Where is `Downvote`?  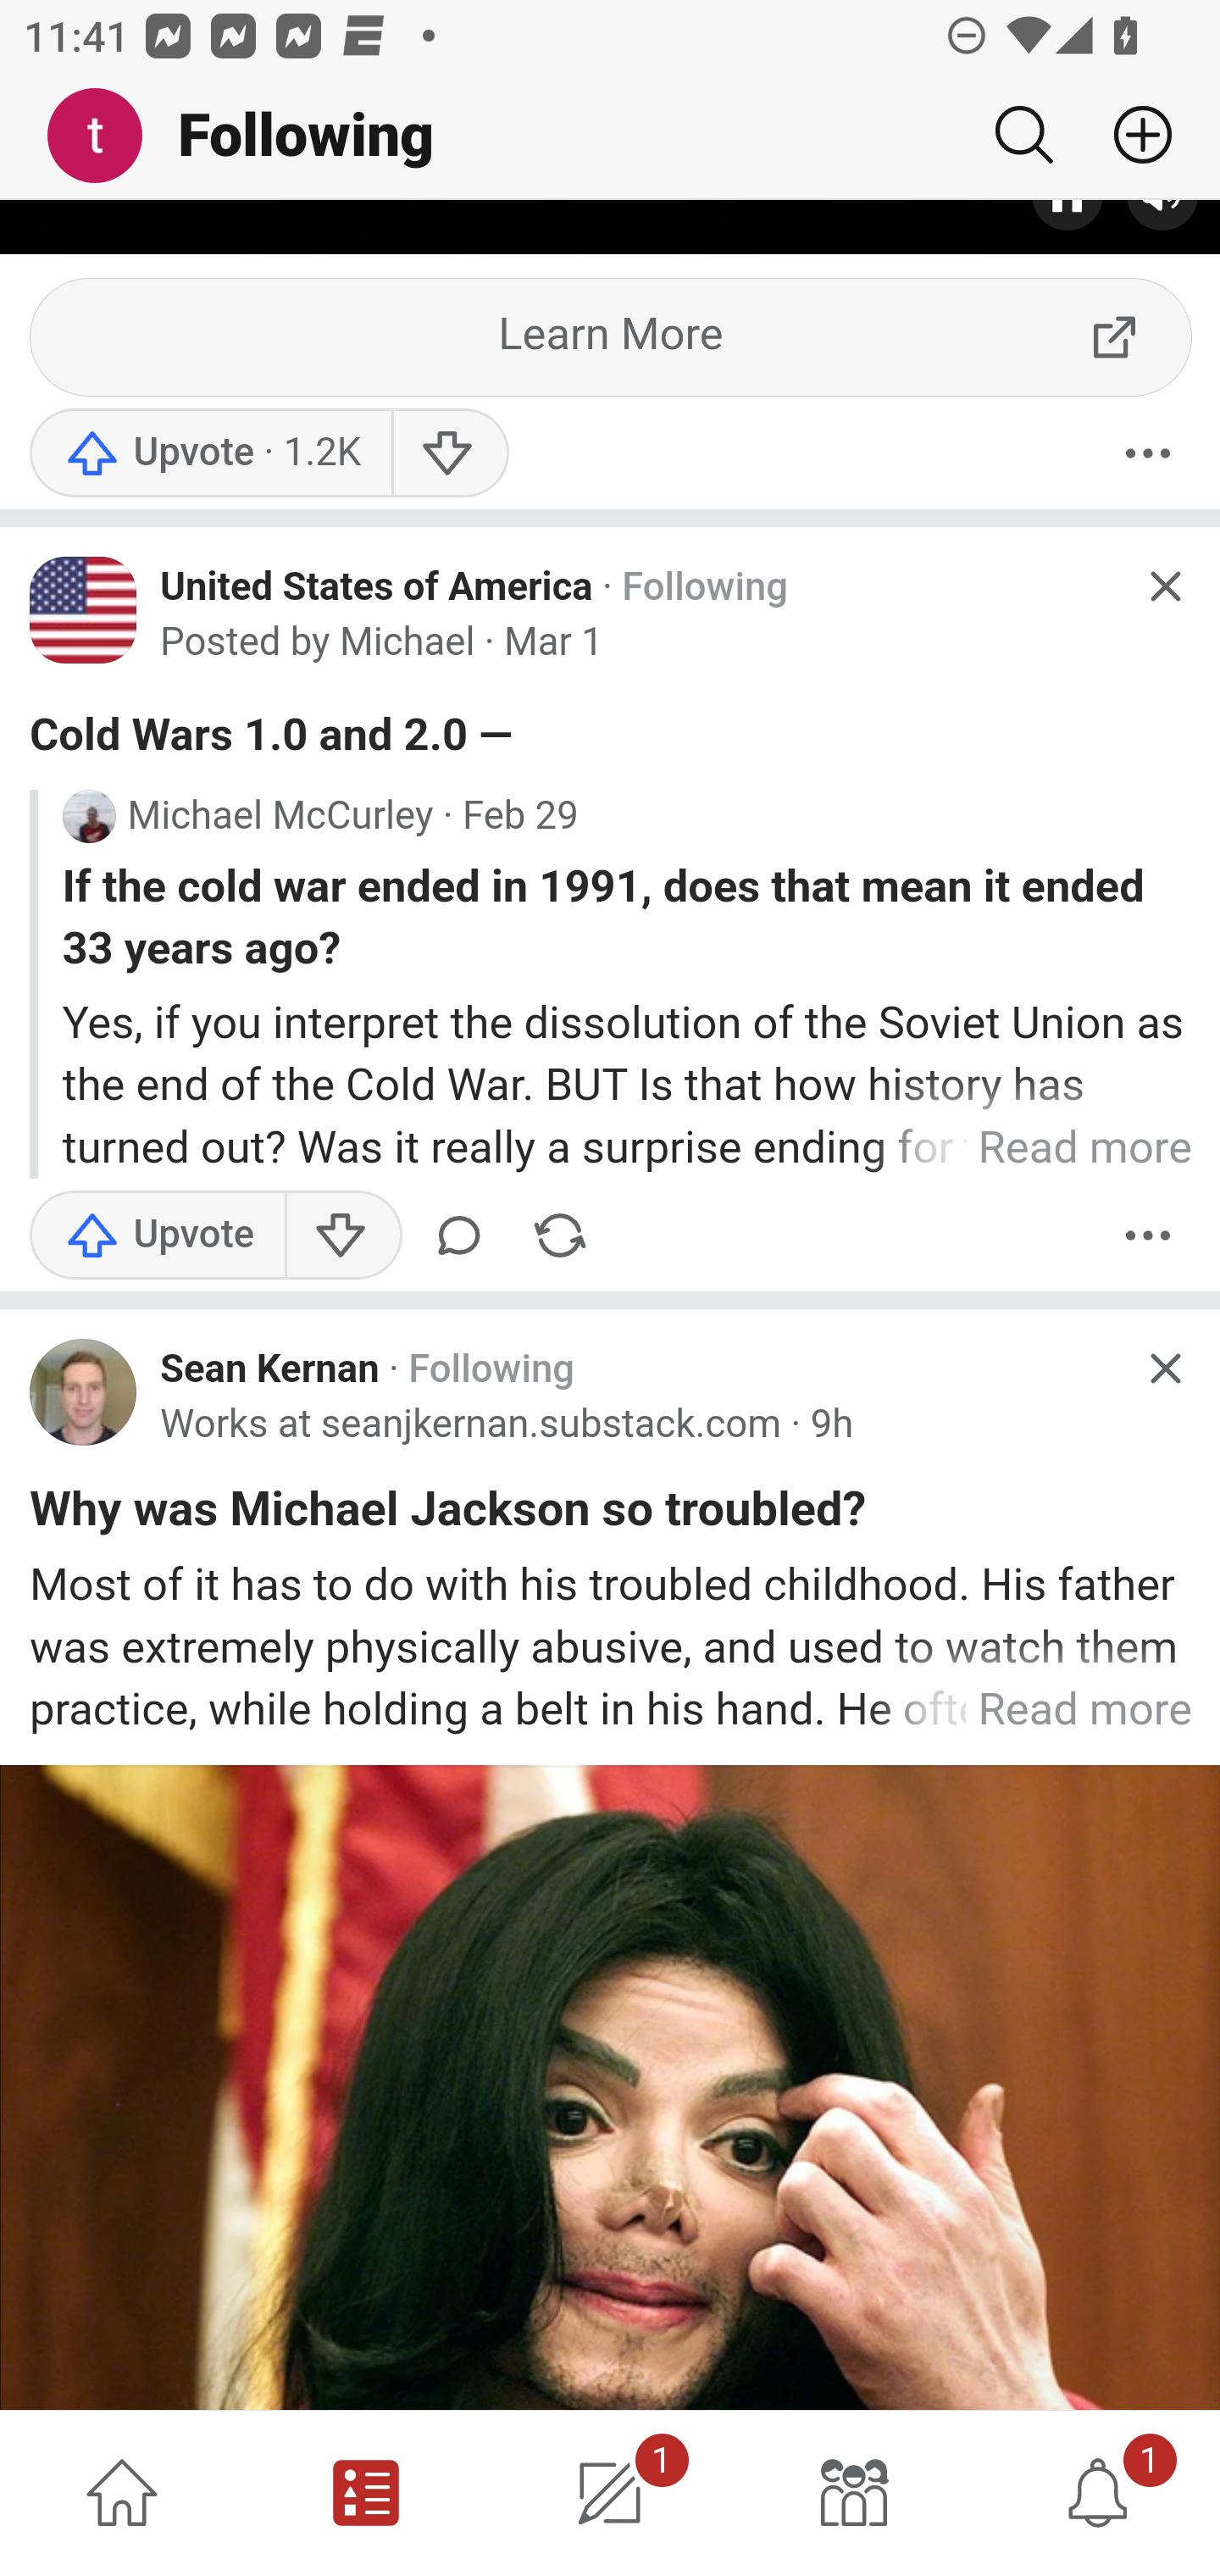 Downvote is located at coordinates (449, 456).